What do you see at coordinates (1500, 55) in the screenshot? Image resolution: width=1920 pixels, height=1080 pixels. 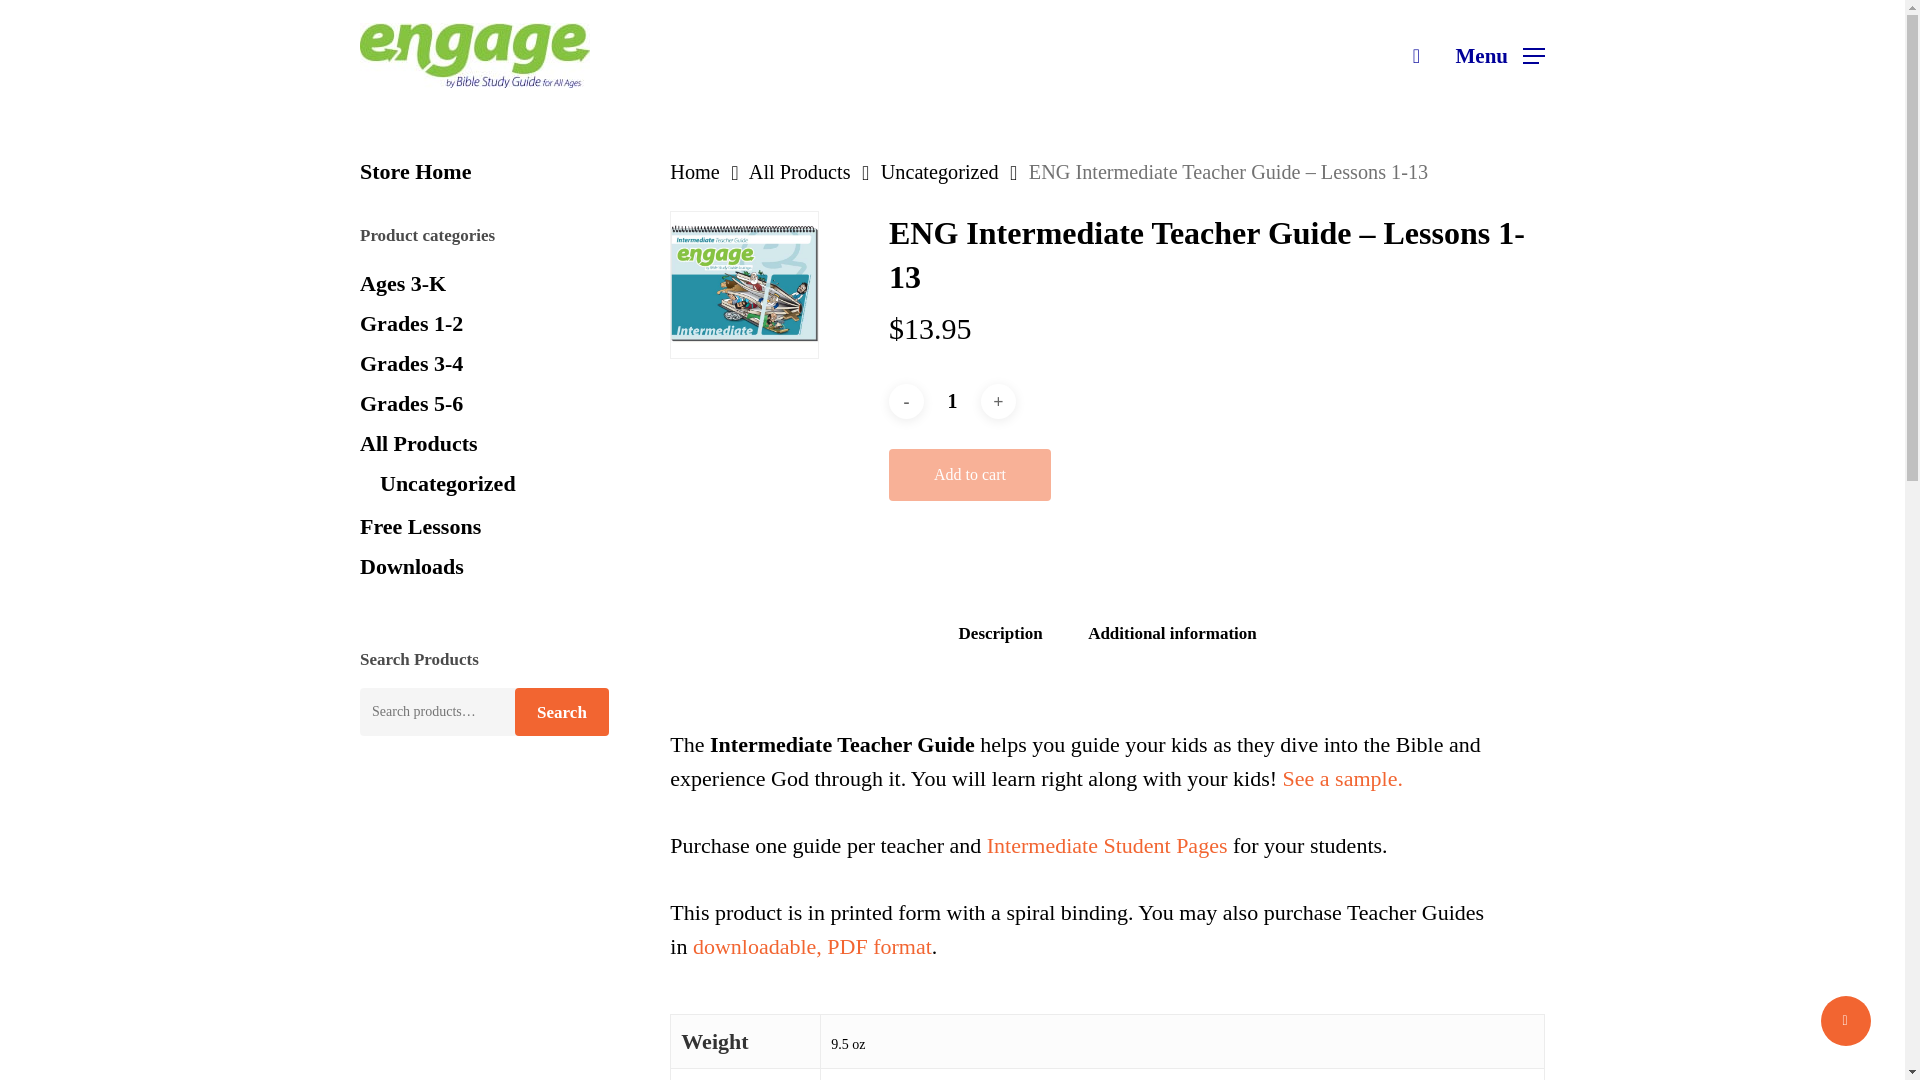 I see `Menu` at bounding box center [1500, 55].